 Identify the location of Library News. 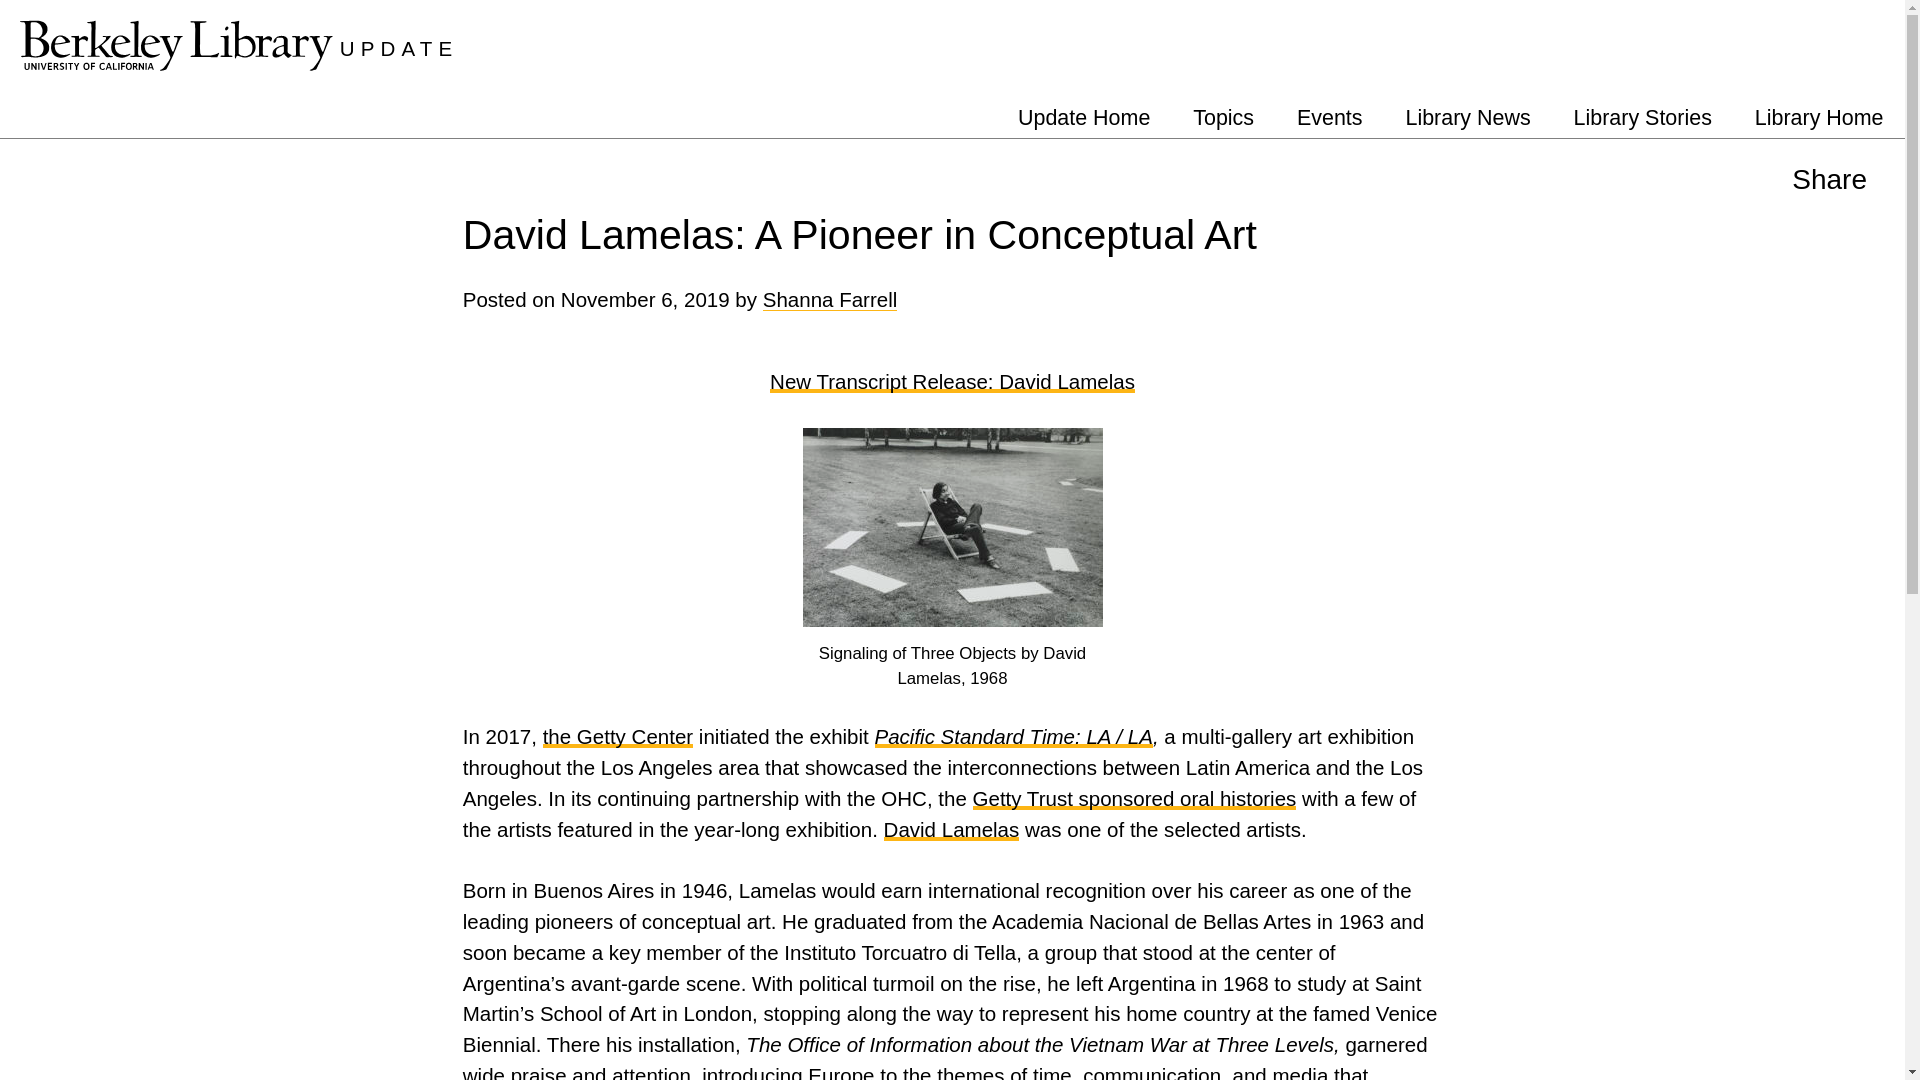
(1468, 118).